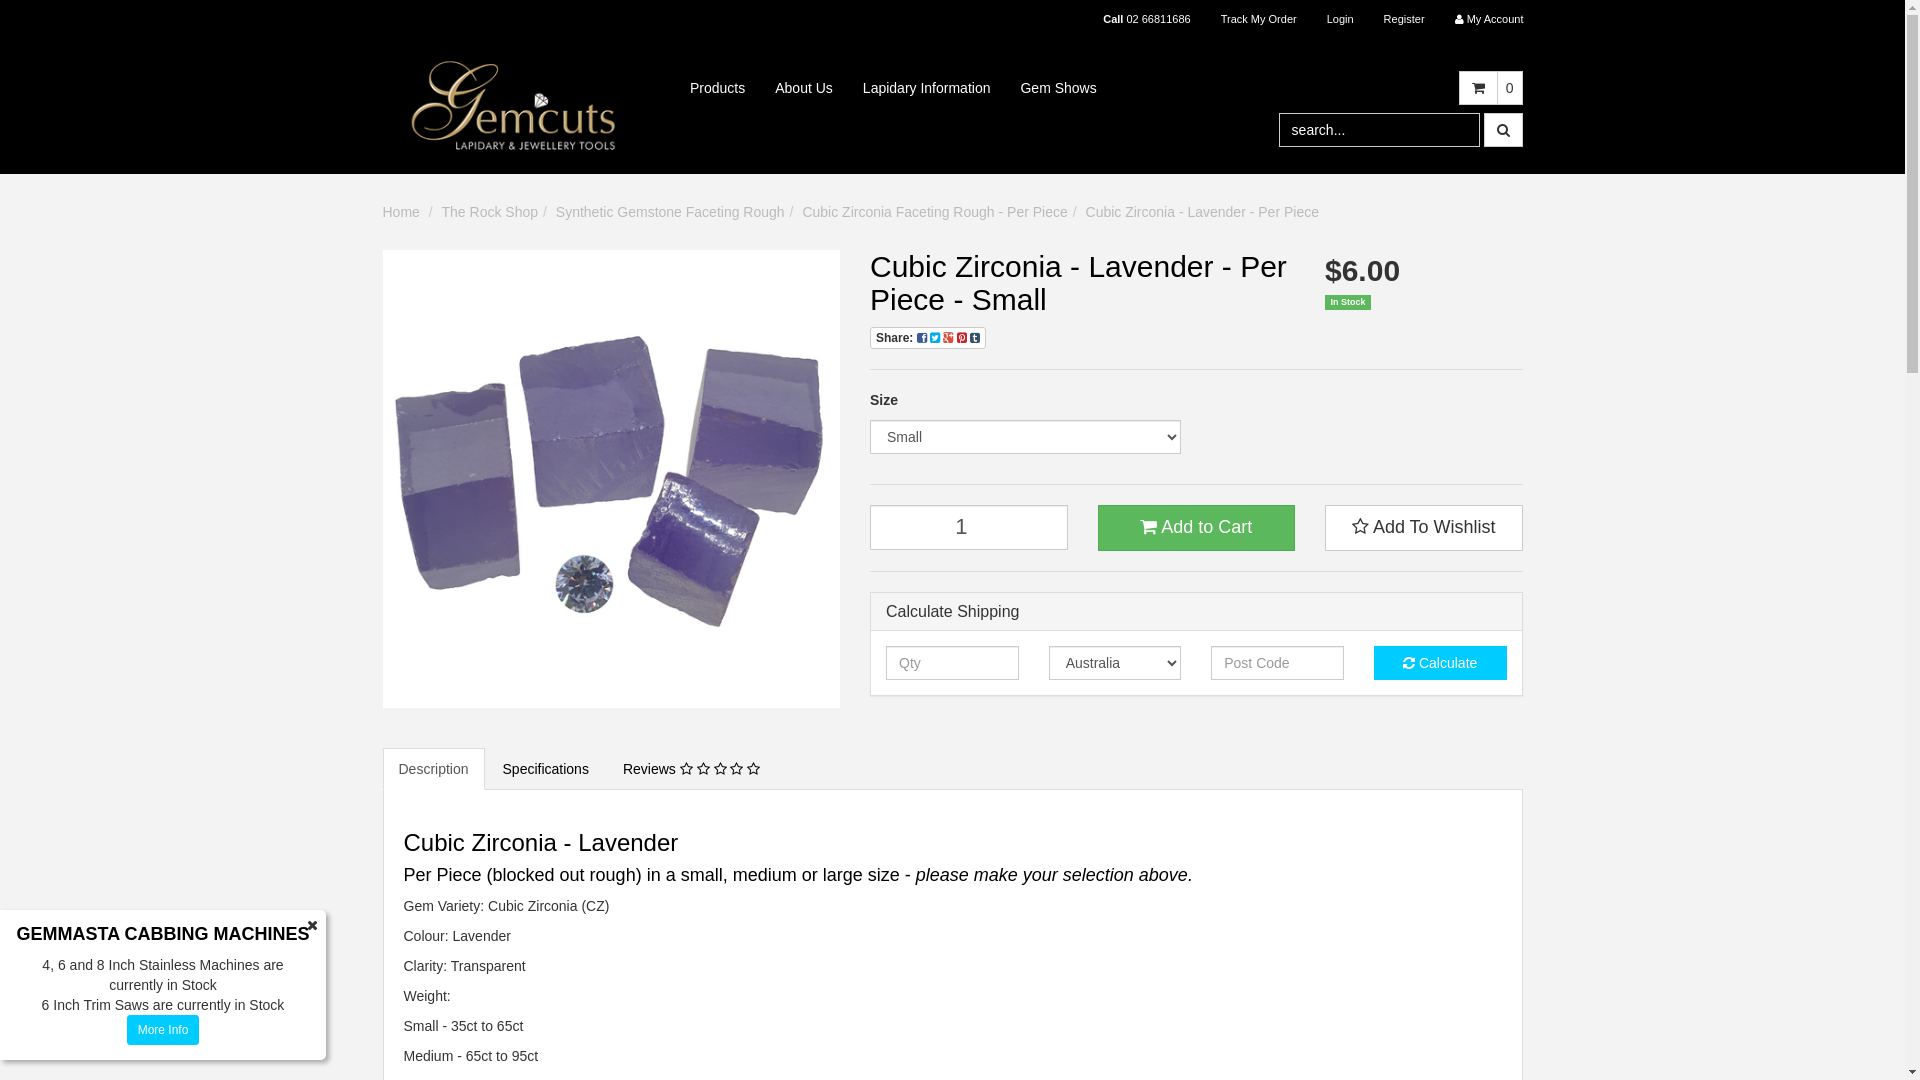 The width and height of the screenshot is (1920, 1080). I want to click on Gem Shows, so click(1058, 88).